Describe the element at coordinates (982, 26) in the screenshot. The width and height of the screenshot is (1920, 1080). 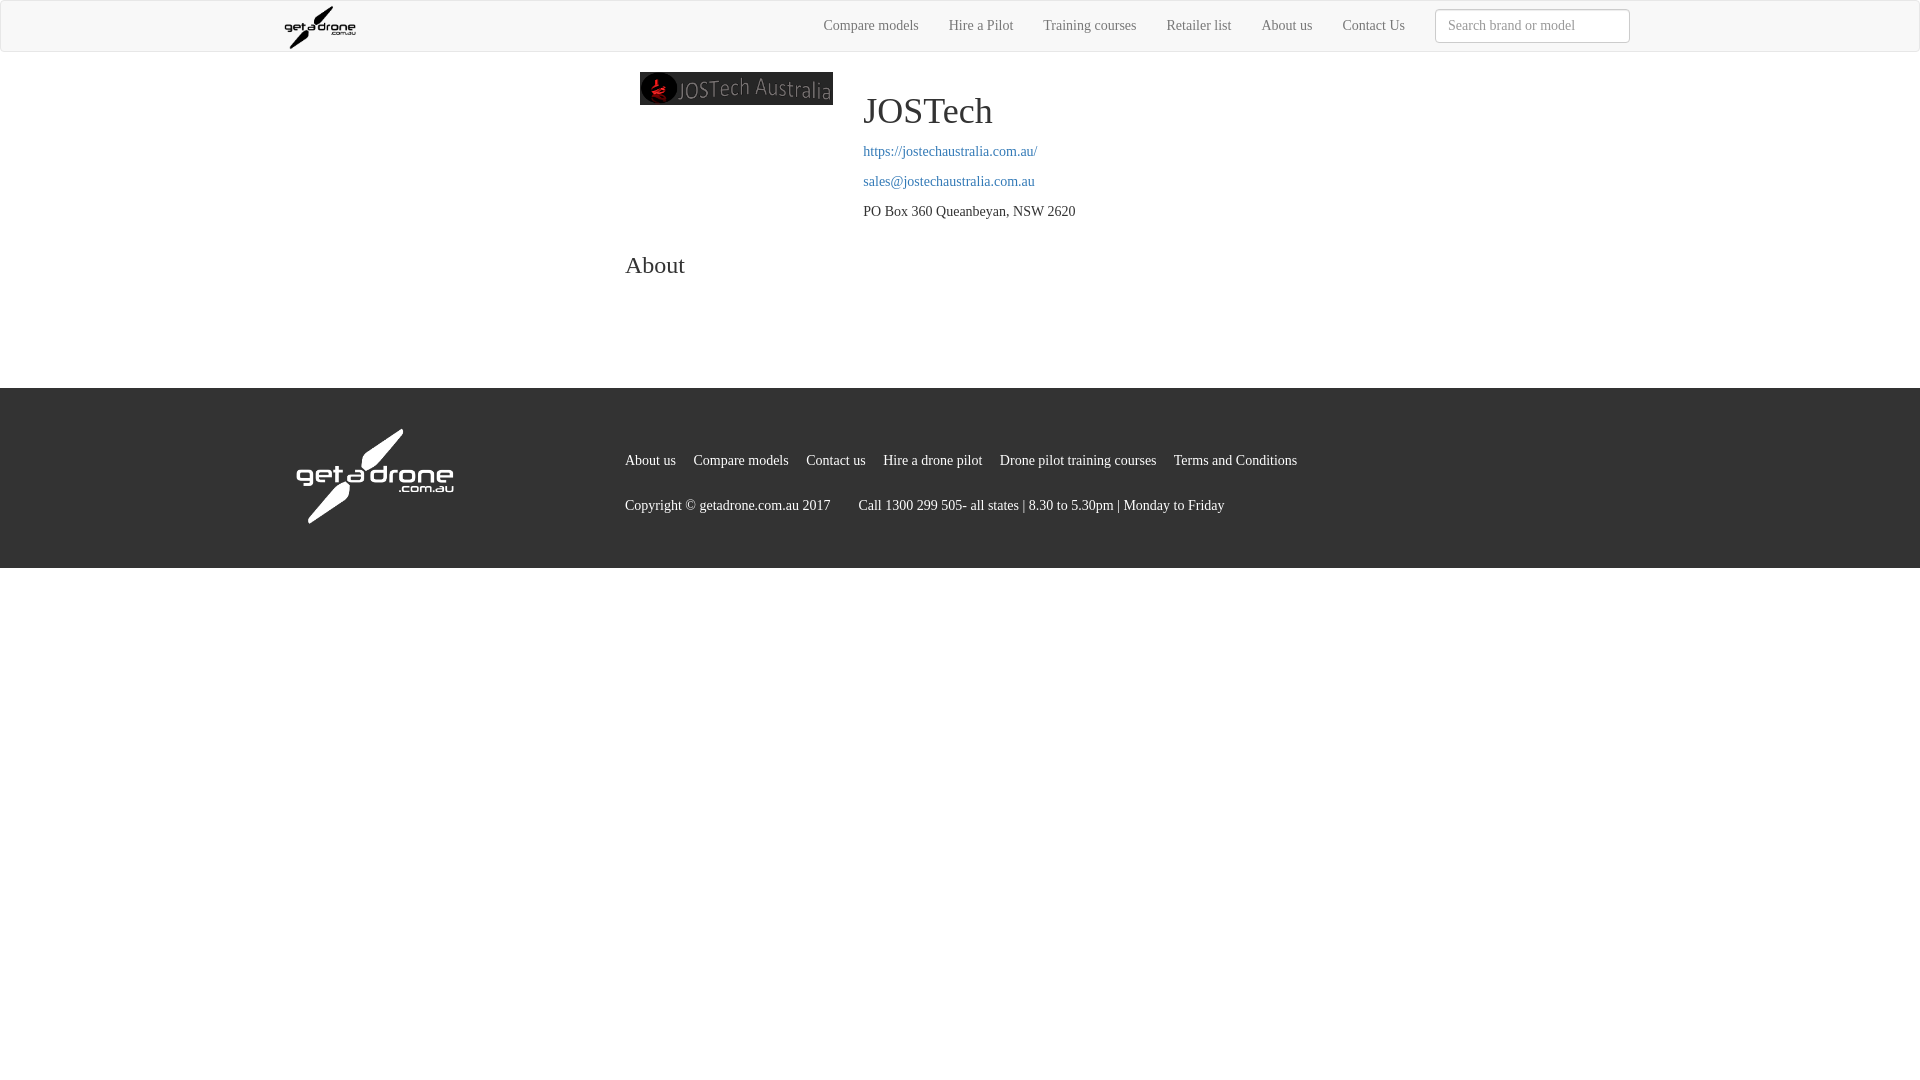
I see `Hire a Pilot` at that location.